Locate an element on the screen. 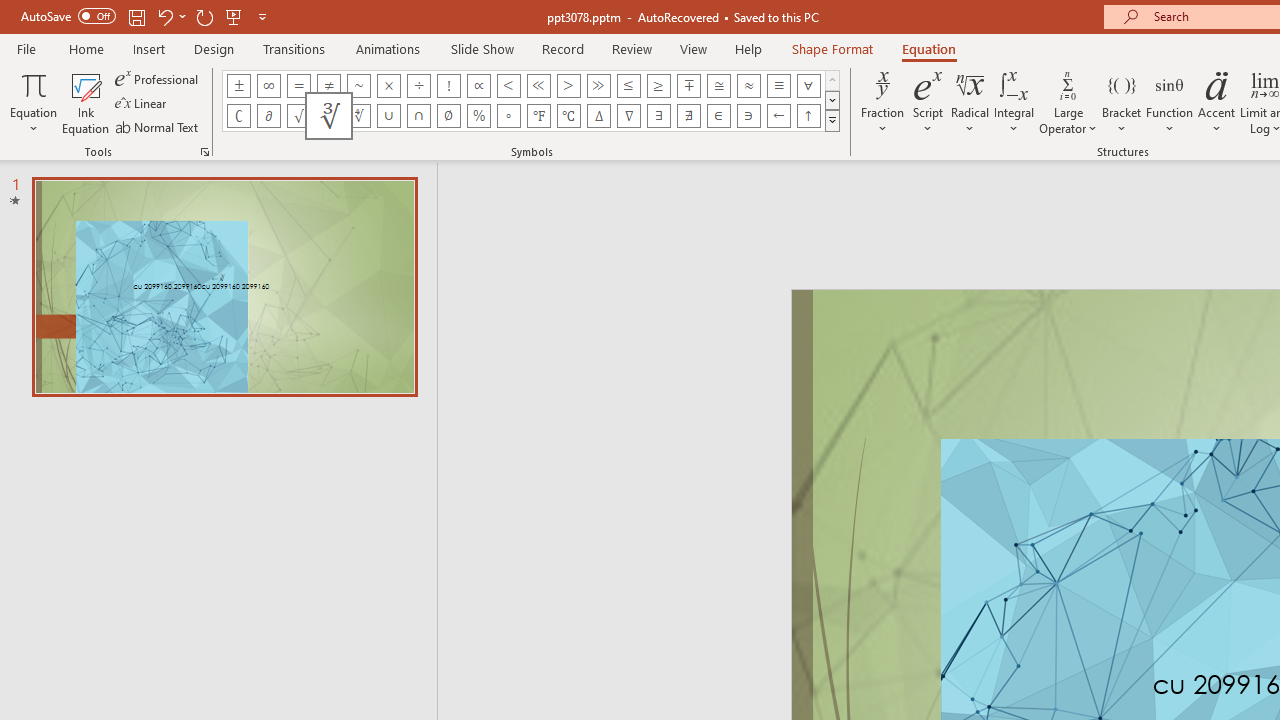 This screenshot has height=720, width=1280. Equation Symbol Much Less Than is located at coordinates (538, 86).